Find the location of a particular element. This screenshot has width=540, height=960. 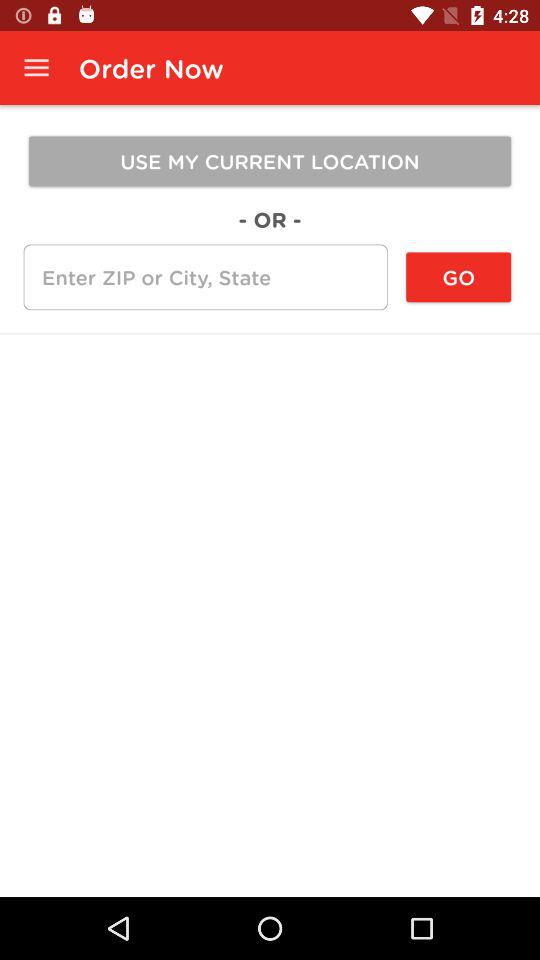

turn on icon below use my current icon is located at coordinates (270, 219).